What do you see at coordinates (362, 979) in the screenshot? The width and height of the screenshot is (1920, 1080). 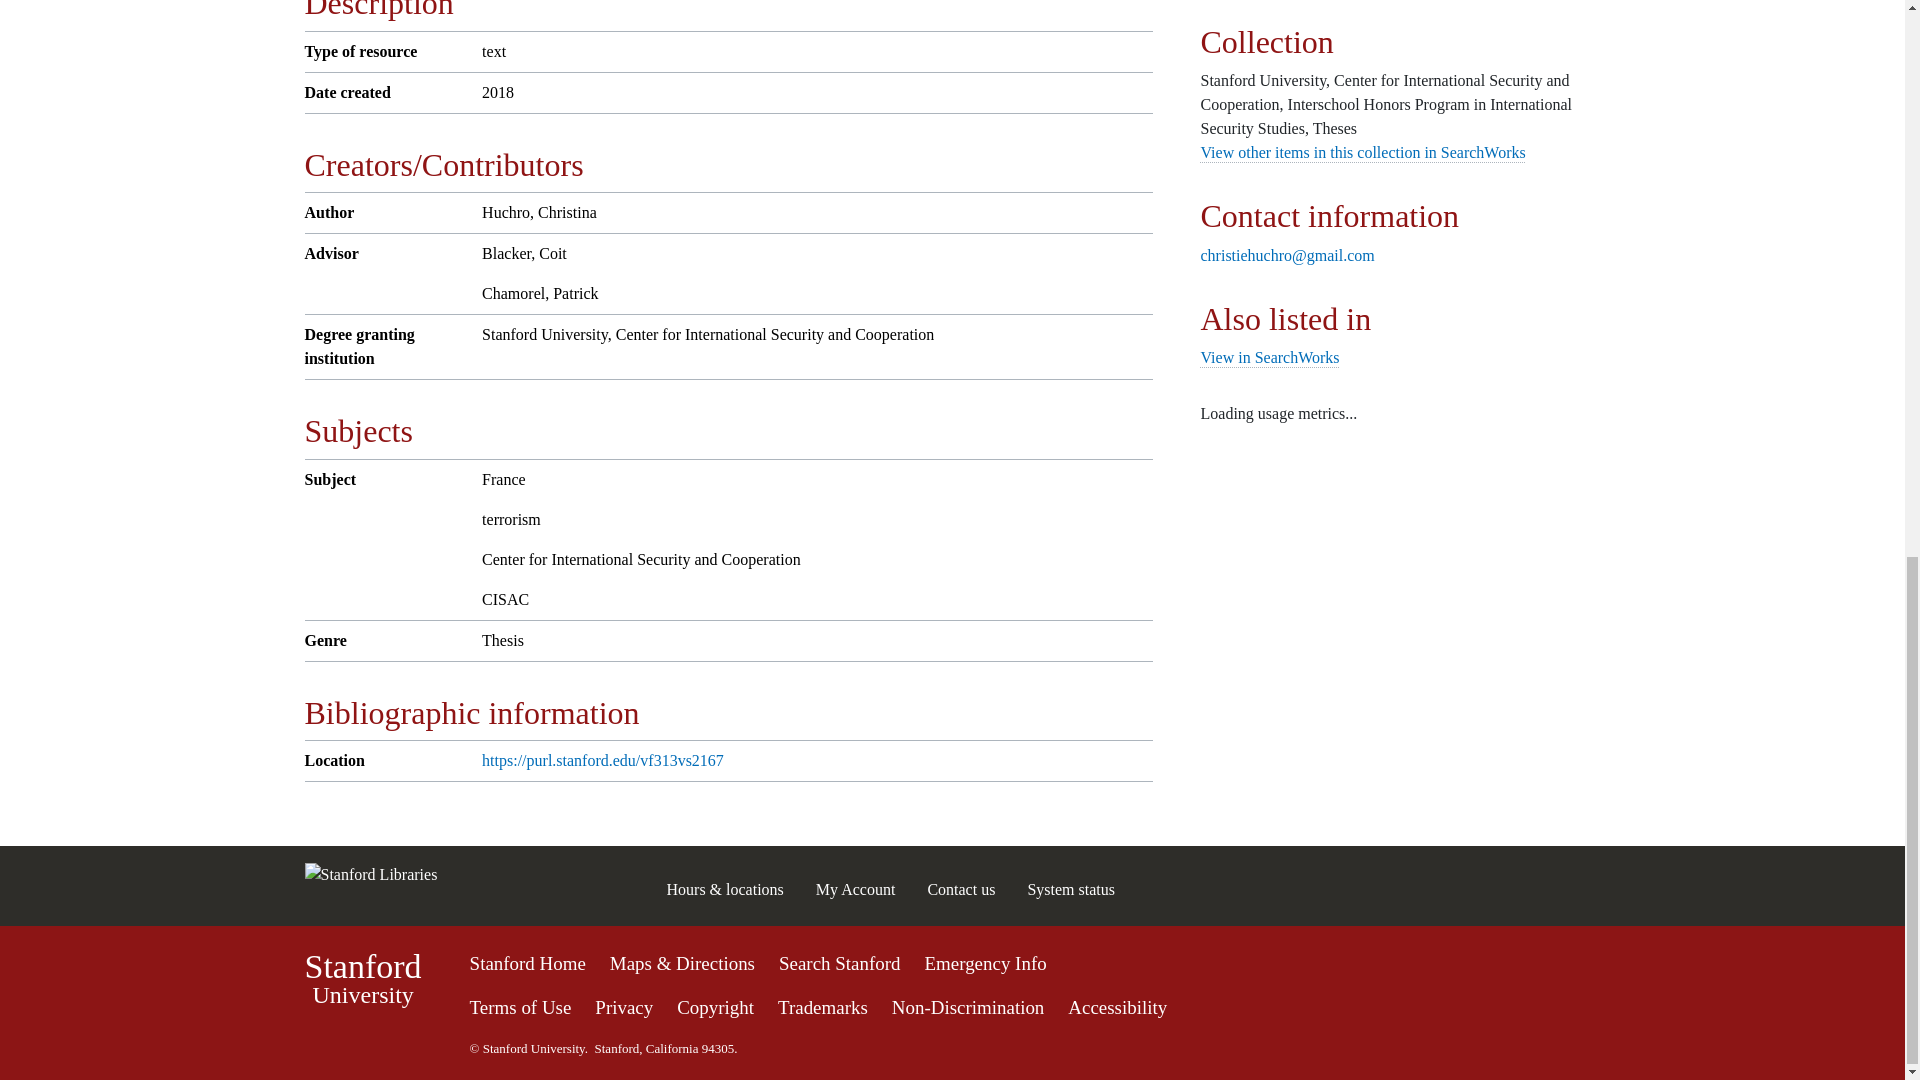 I see `System status` at bounding box center [362, 979].